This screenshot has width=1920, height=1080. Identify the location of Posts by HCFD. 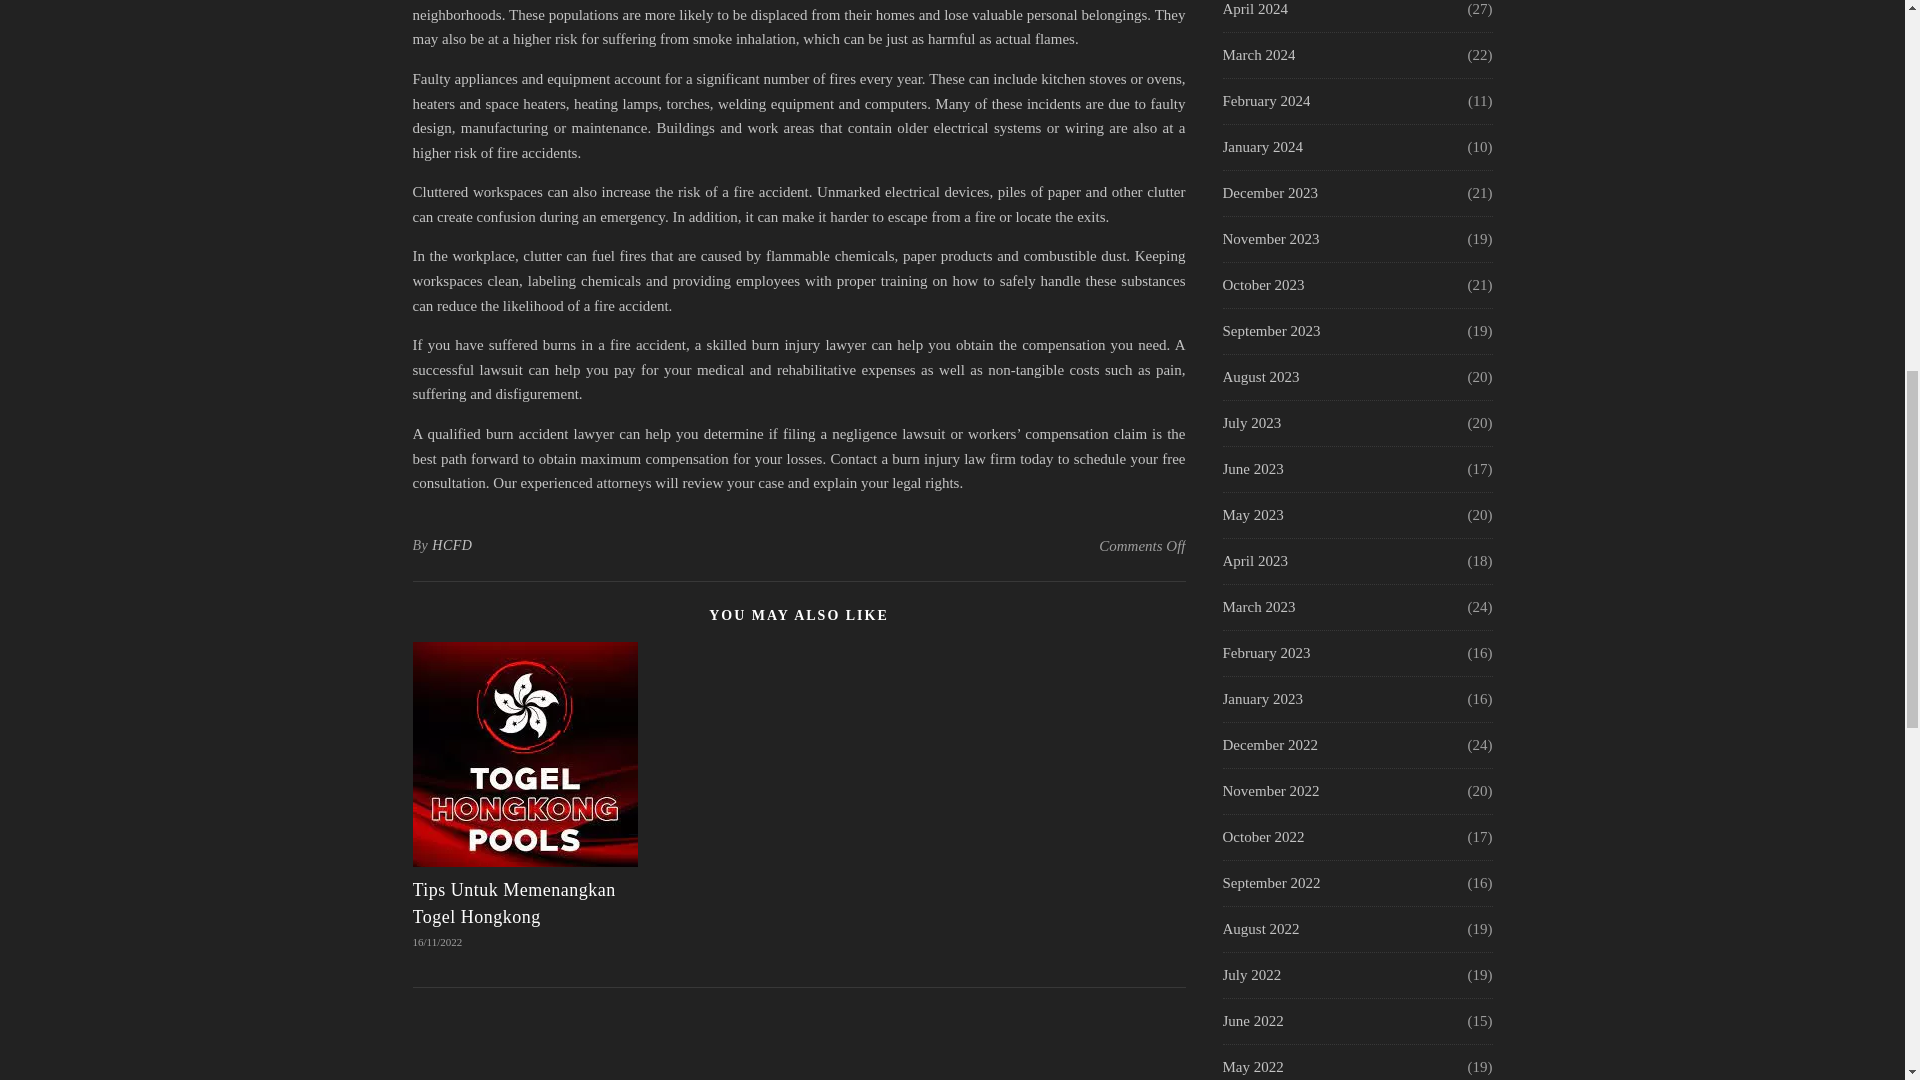
(452, 546).